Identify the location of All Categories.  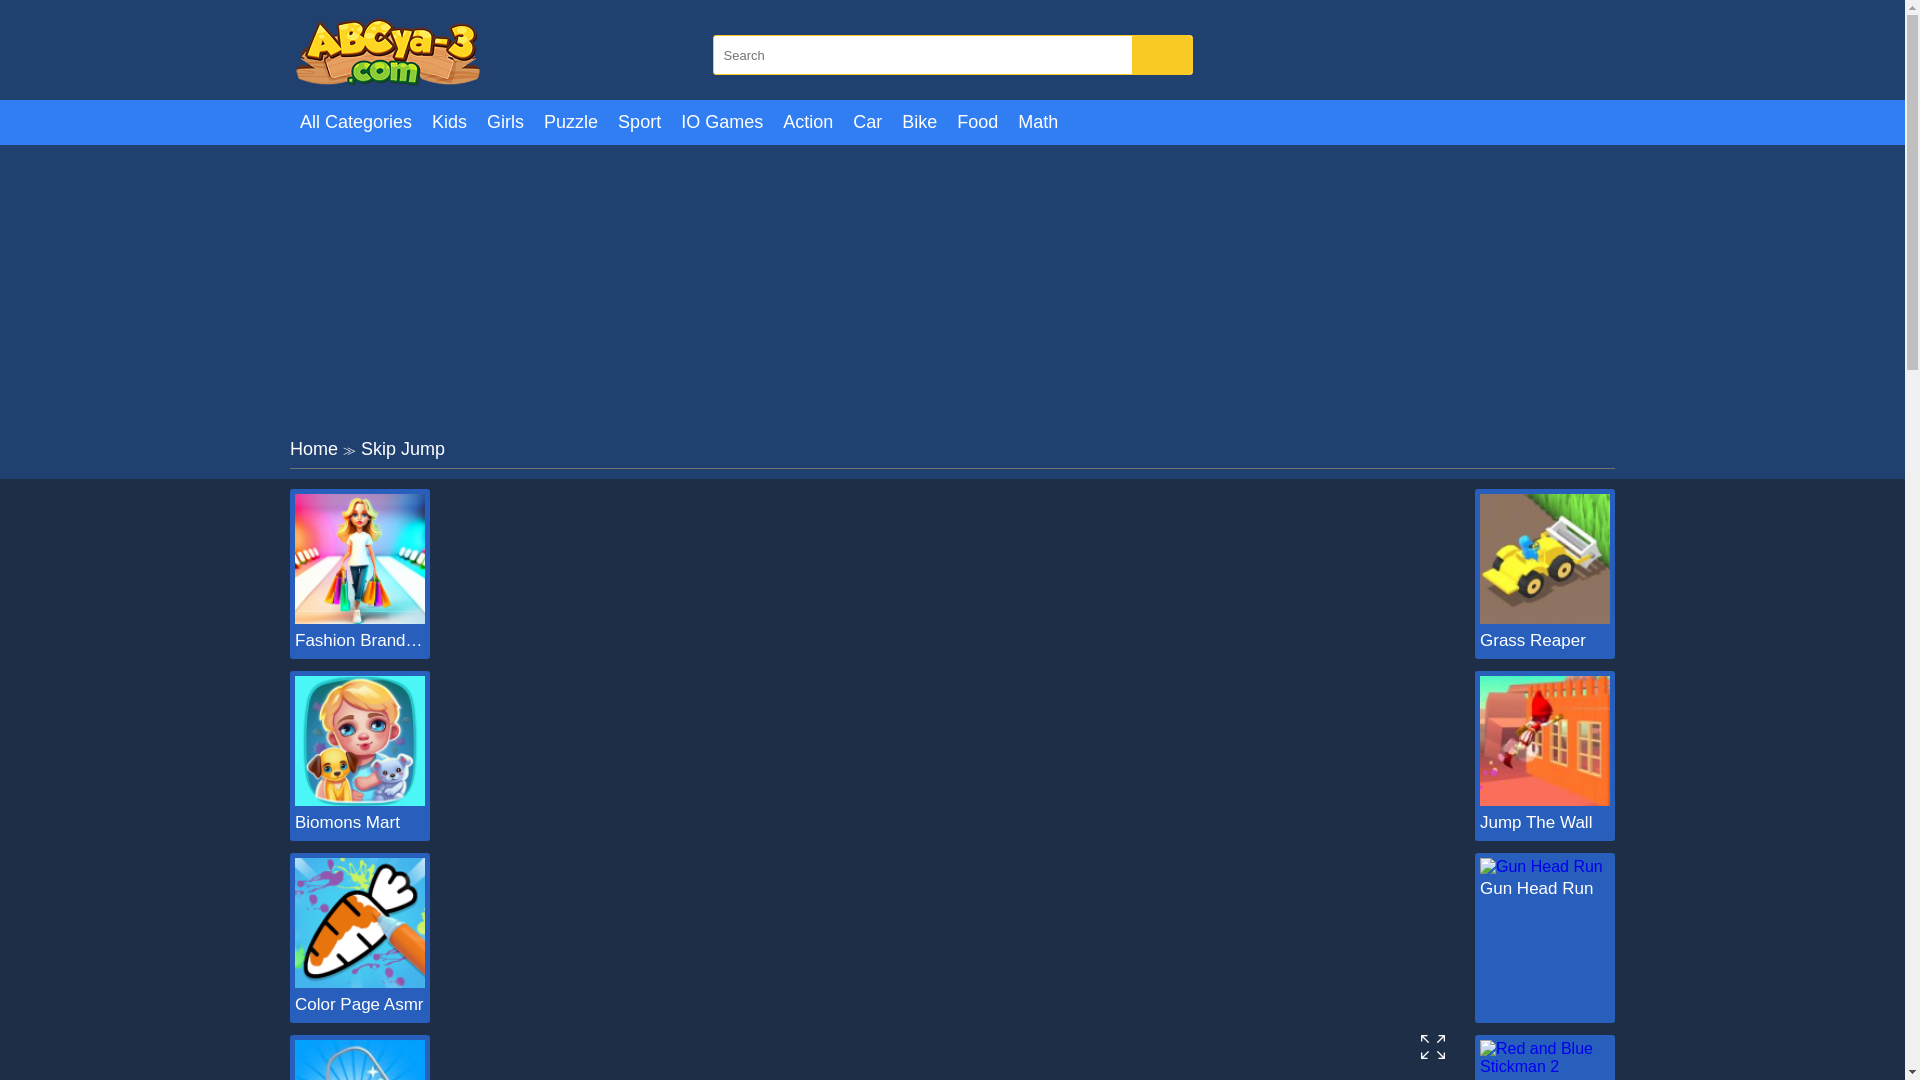
(356, 122).